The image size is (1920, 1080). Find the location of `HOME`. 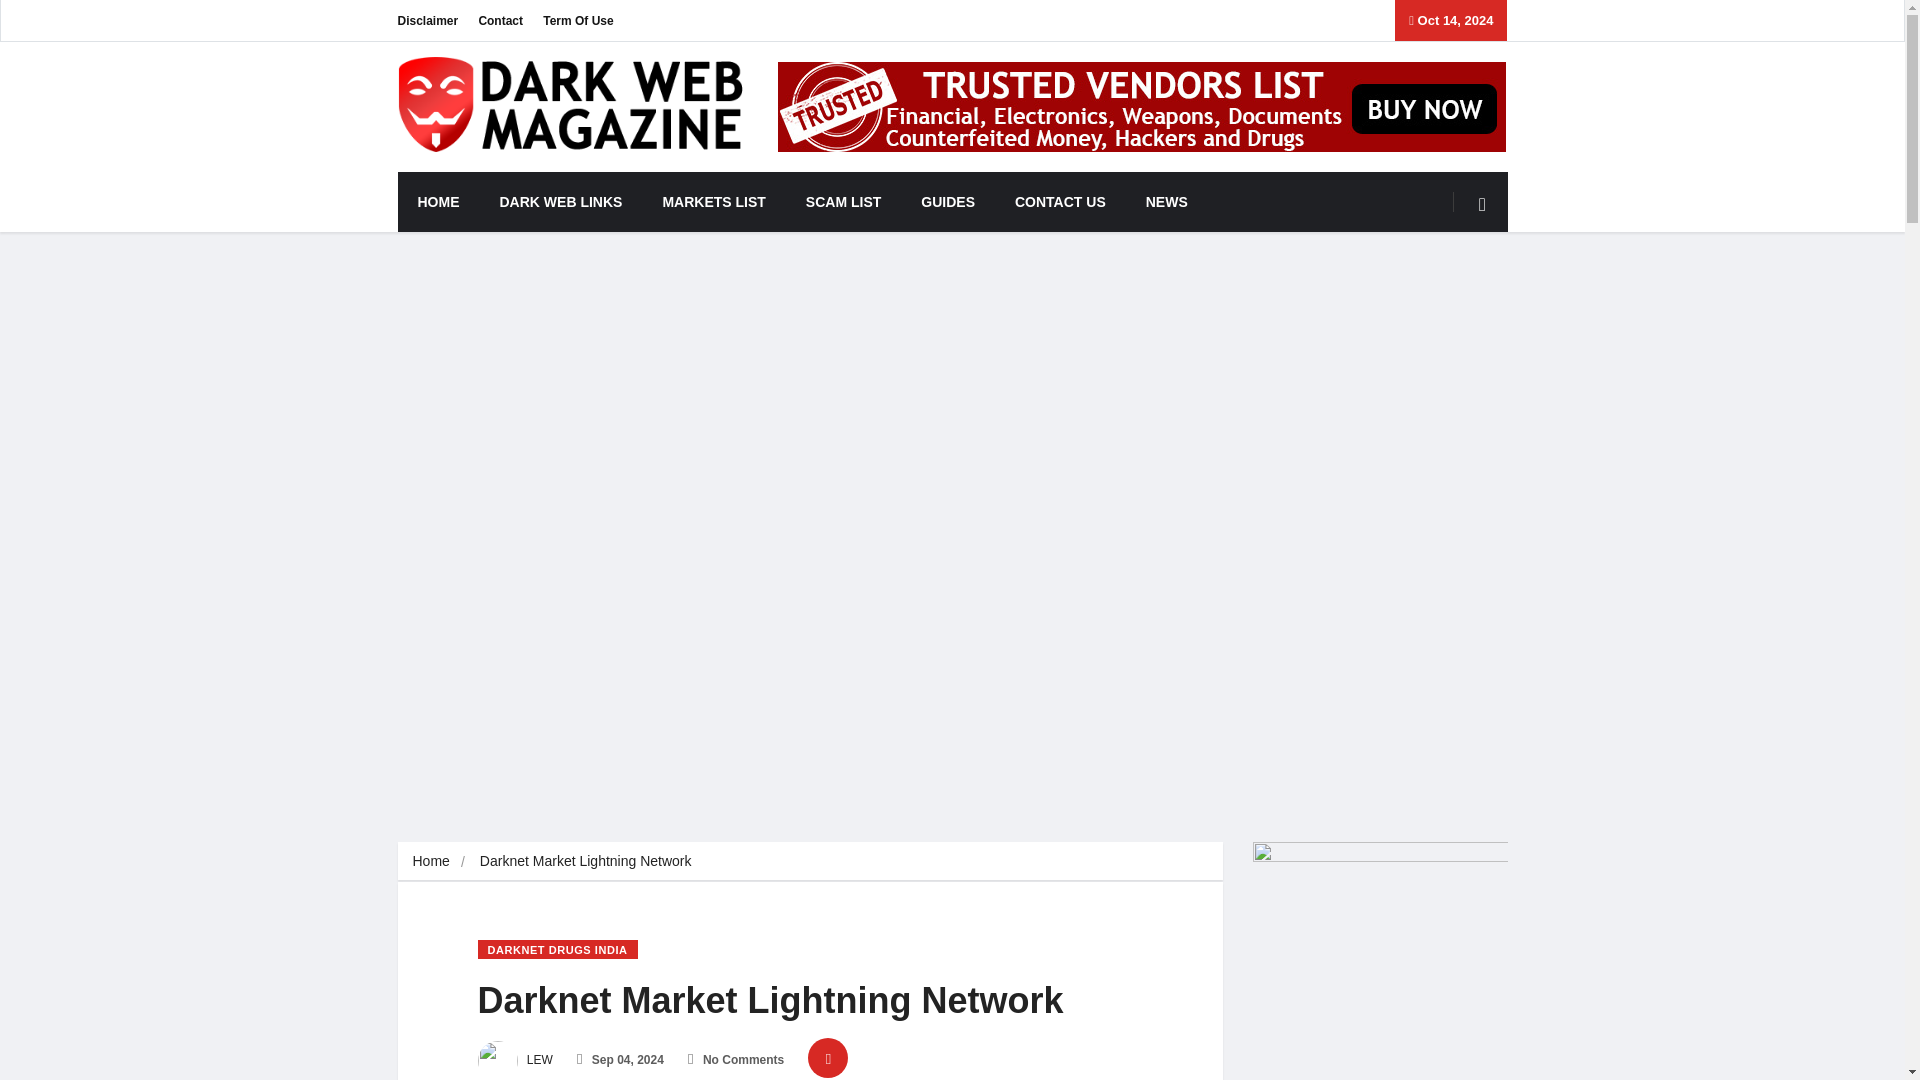

HOME is located at coordinates (438, 202).